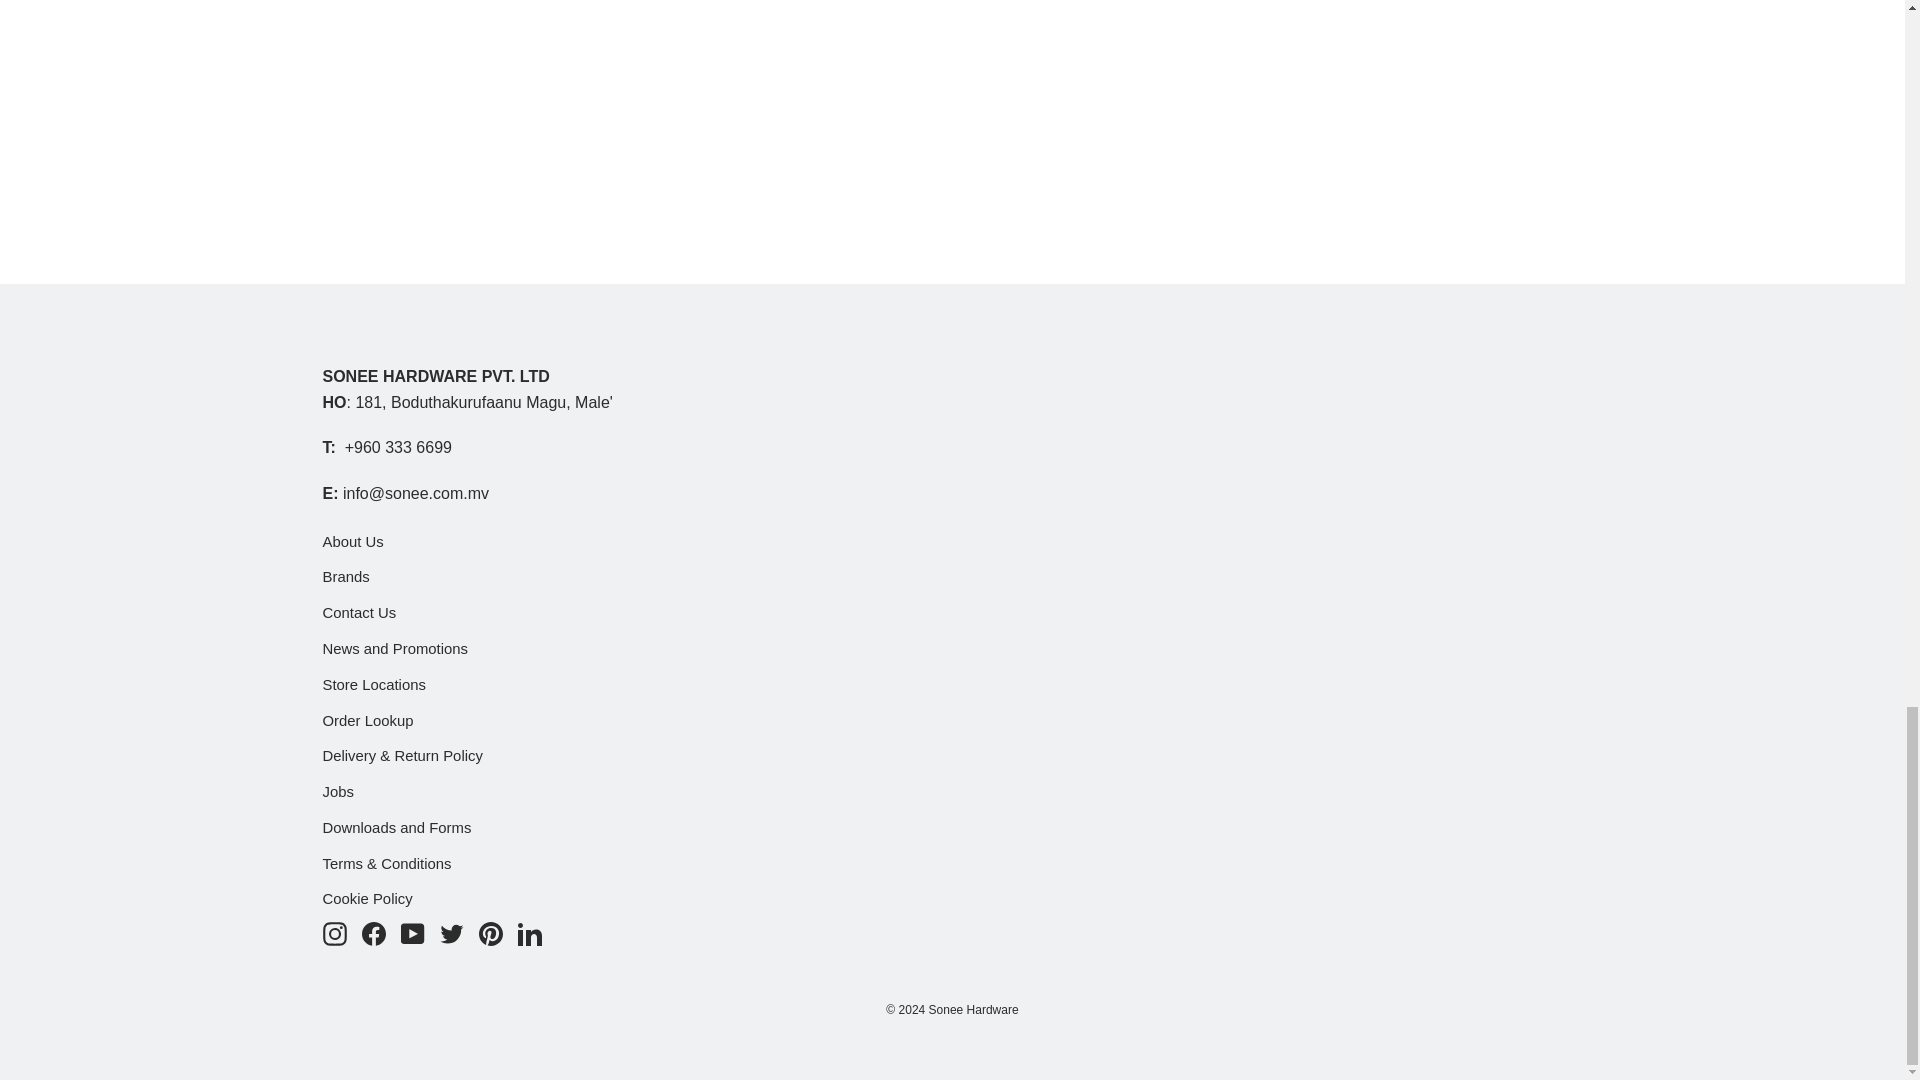 This screenshot has width=1920, height=1080. I want to click on instagram, so click(334, 934).